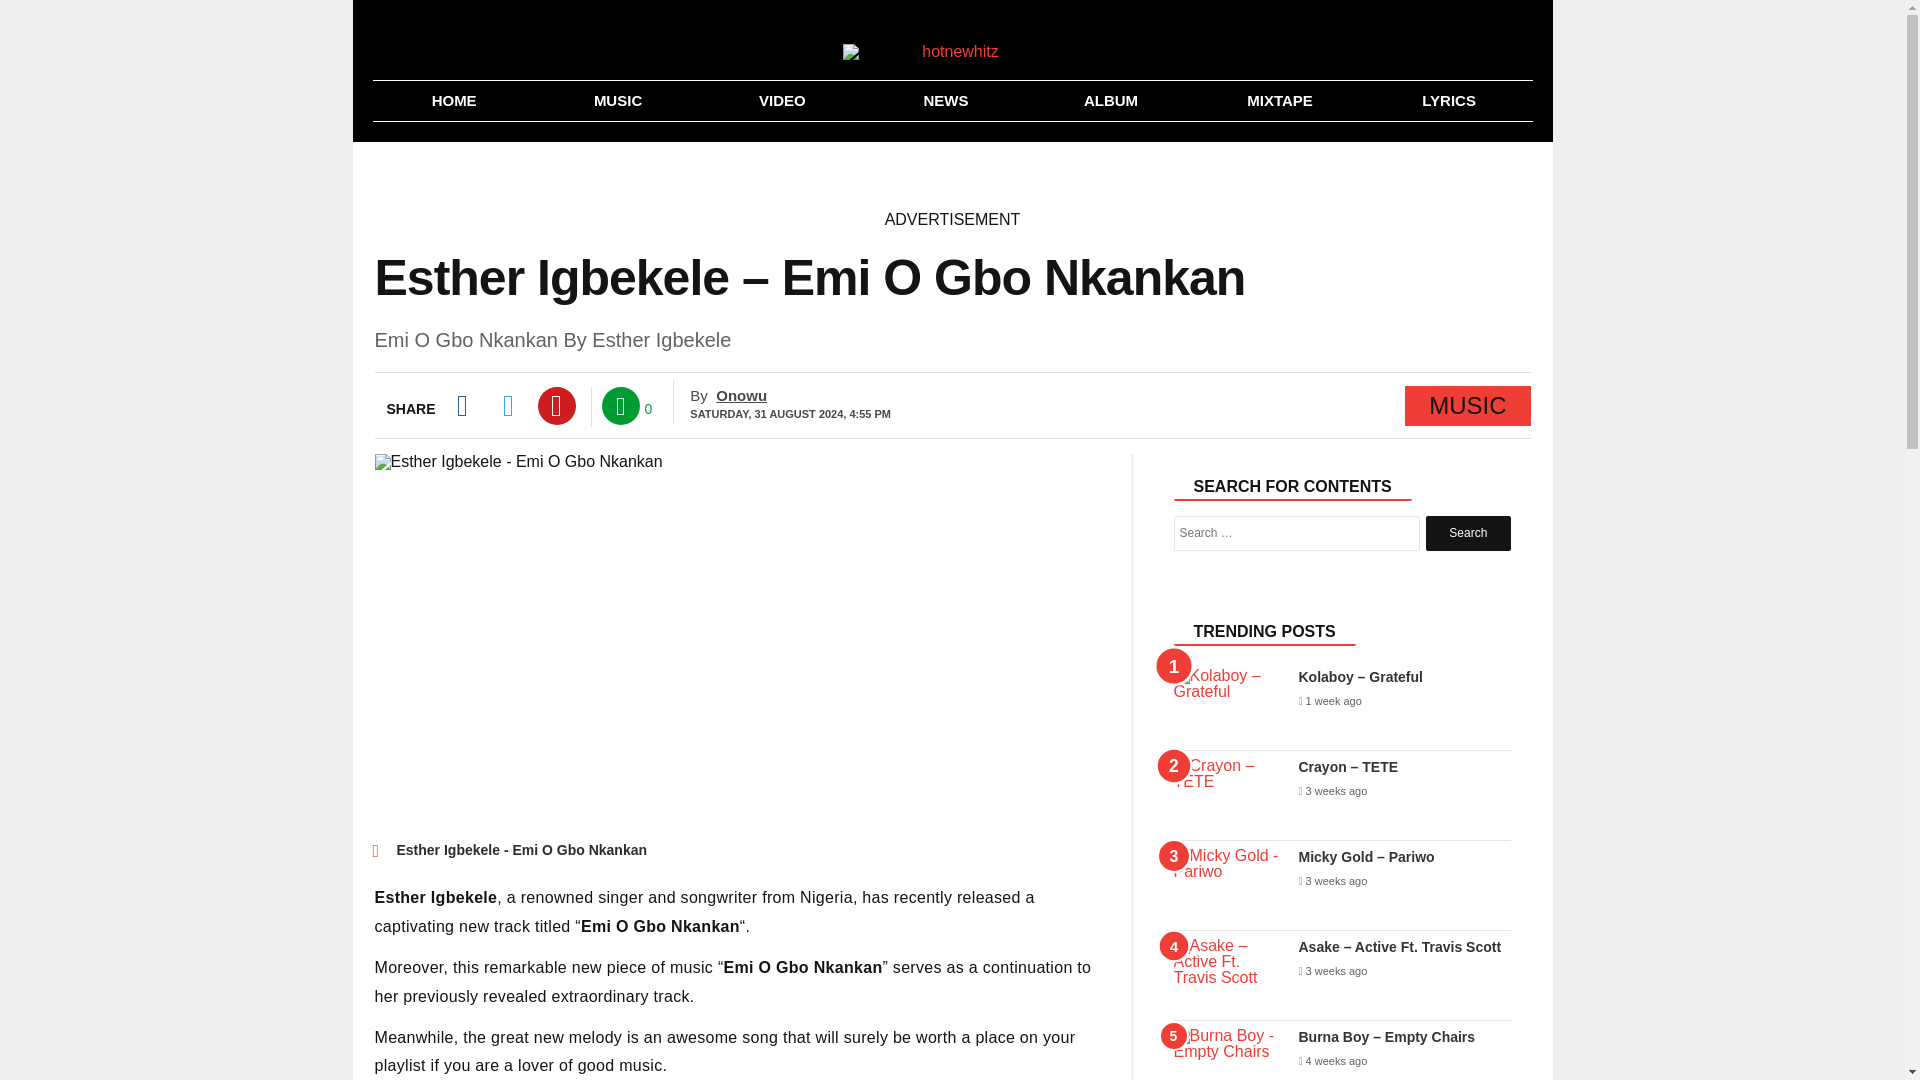 Image resolution: width=1920 pixels, height=1080 pixels. What do you see at coordinates (946, 100) in the screenshot?
I see `News` at bounding box center [946, 100].